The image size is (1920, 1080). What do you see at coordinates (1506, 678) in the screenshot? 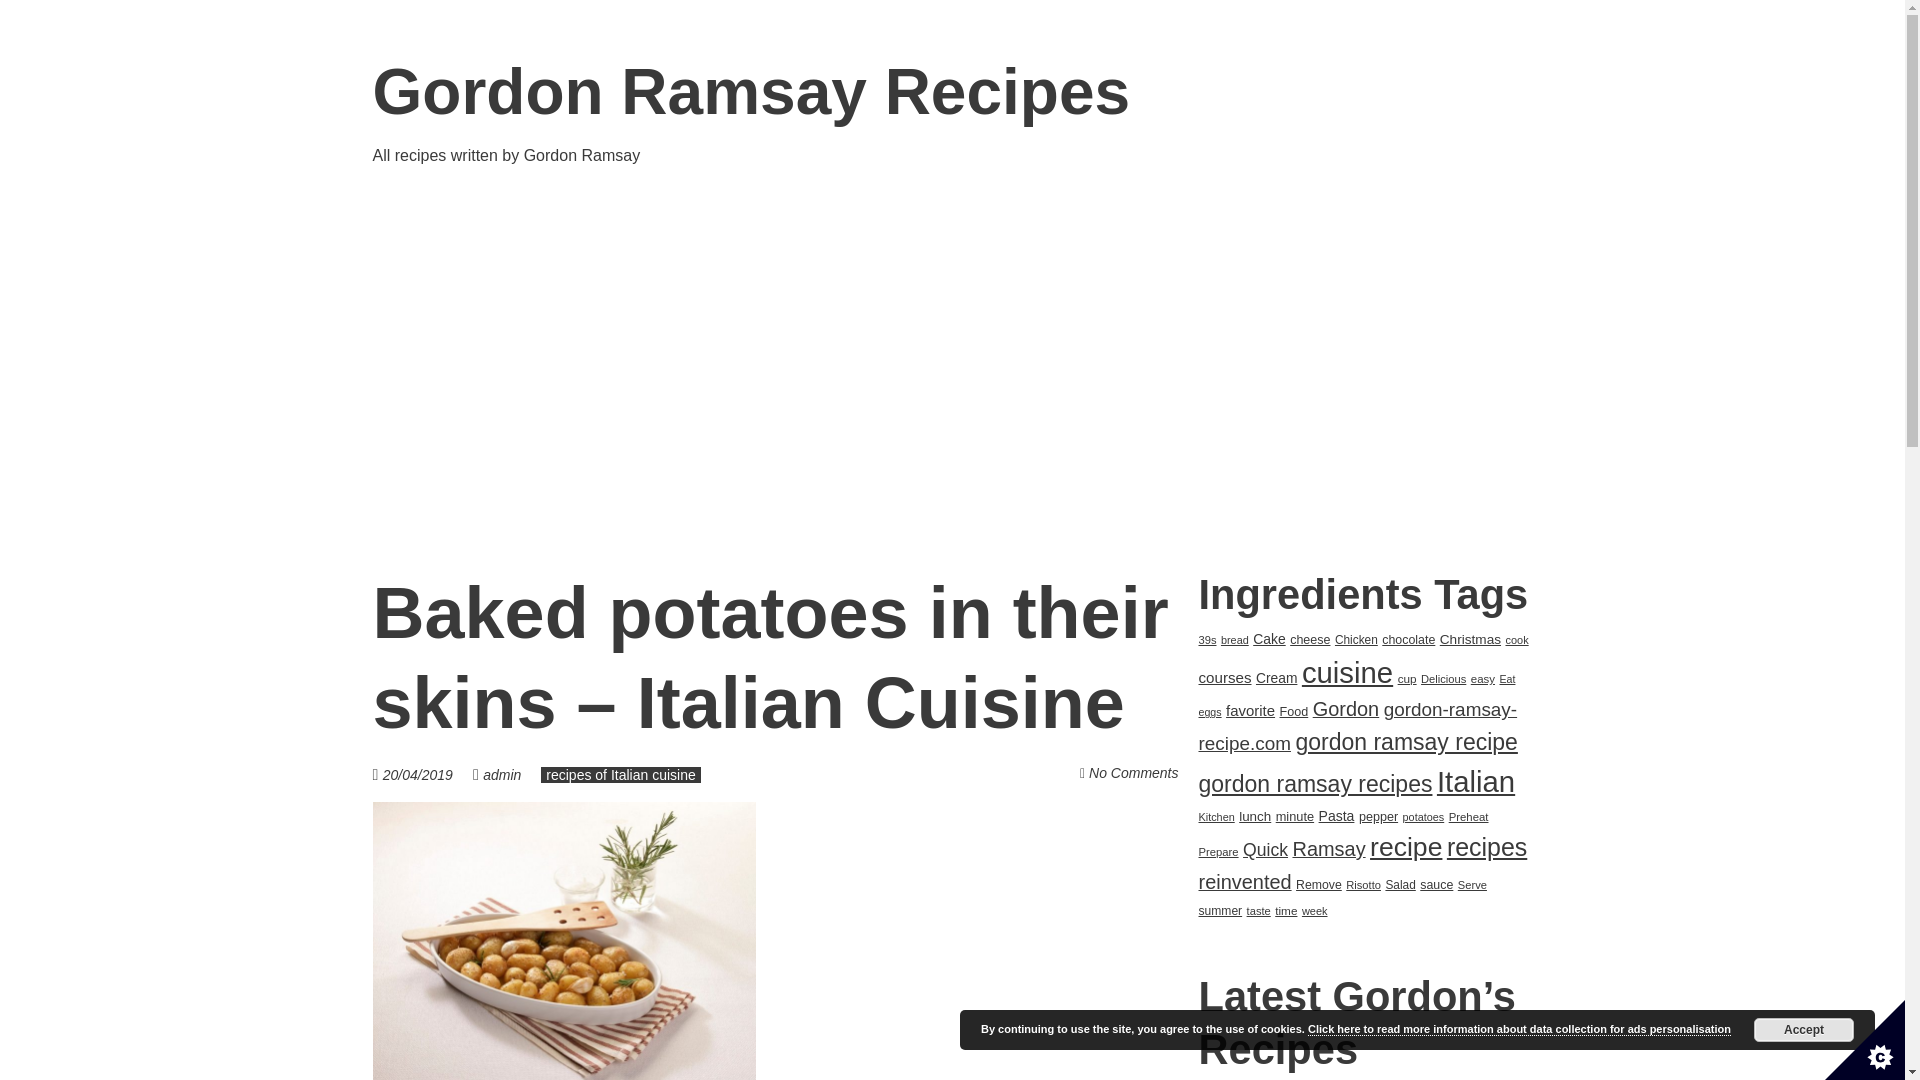
I see `Eat` at bounding box center [1506, 678].